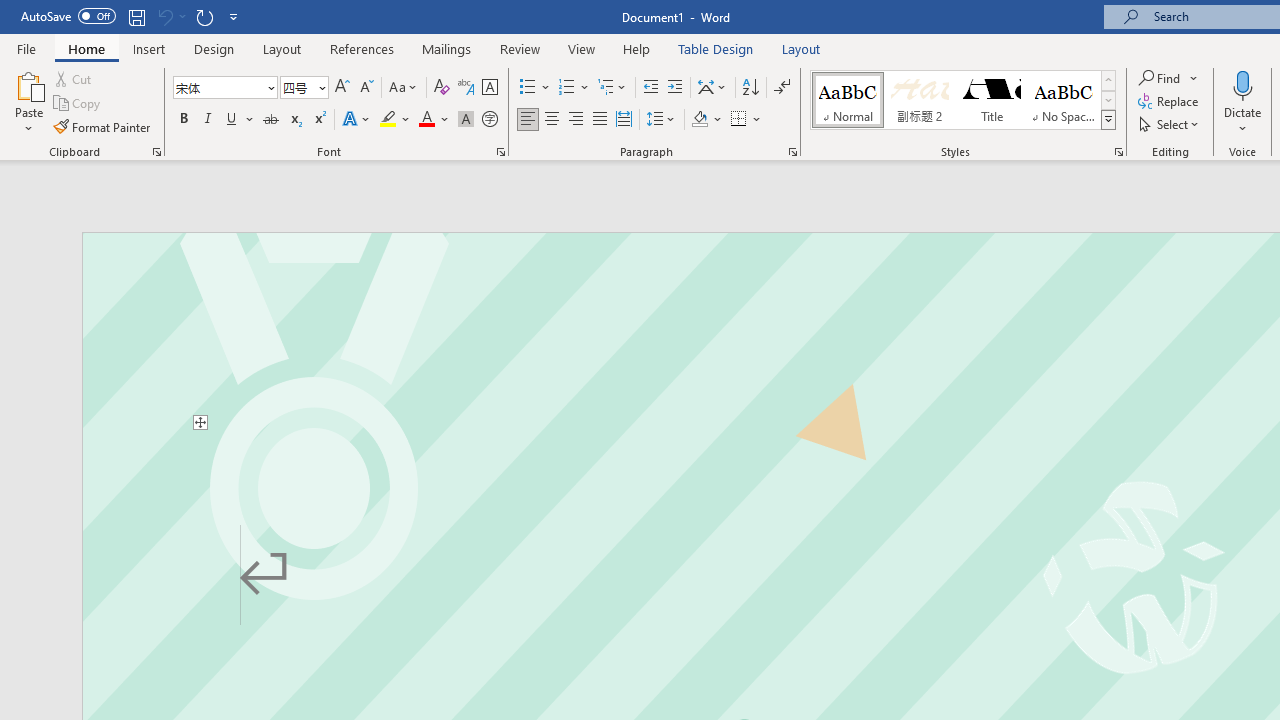 The height and width of the screenshot is (720, 1280). Describe the element at coordinates (500, 152) in the screenshot. I see `Font...` at that location.